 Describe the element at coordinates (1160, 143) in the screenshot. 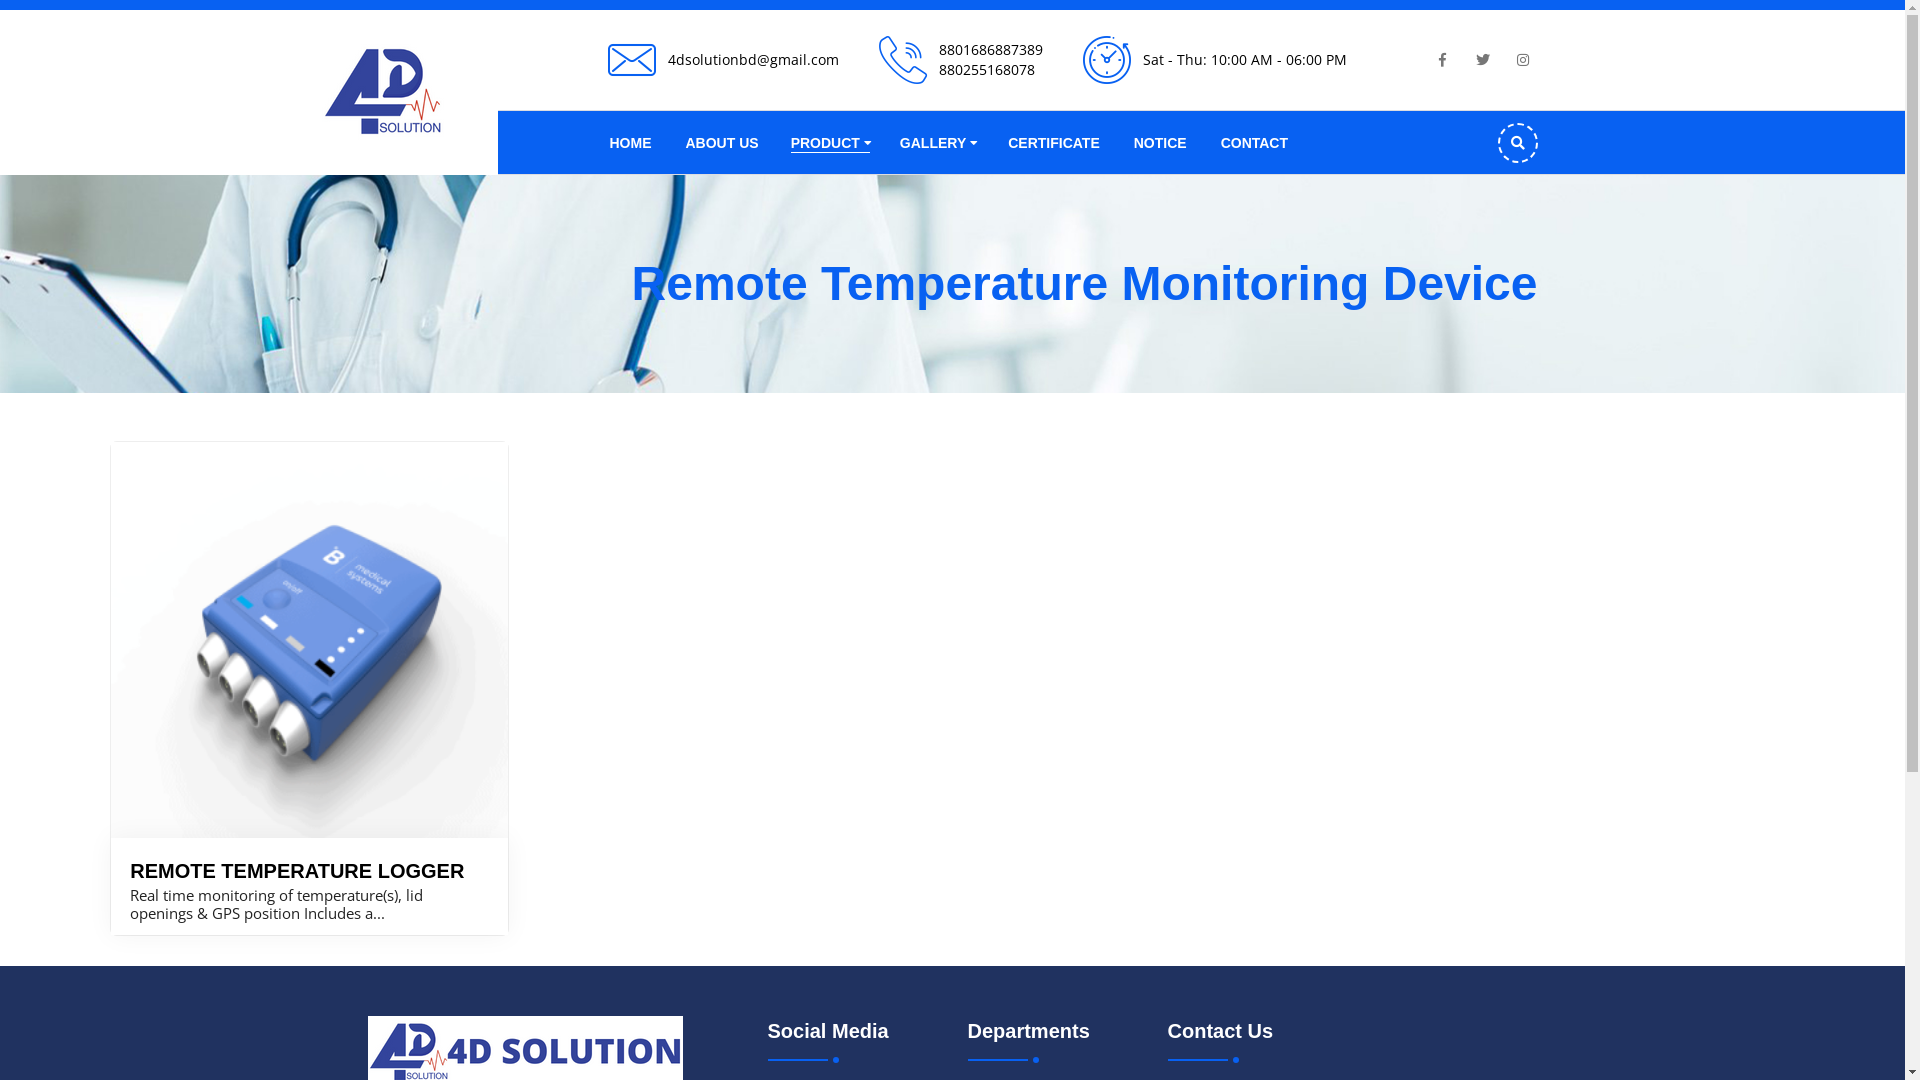

I see `NOTICE` at that location.